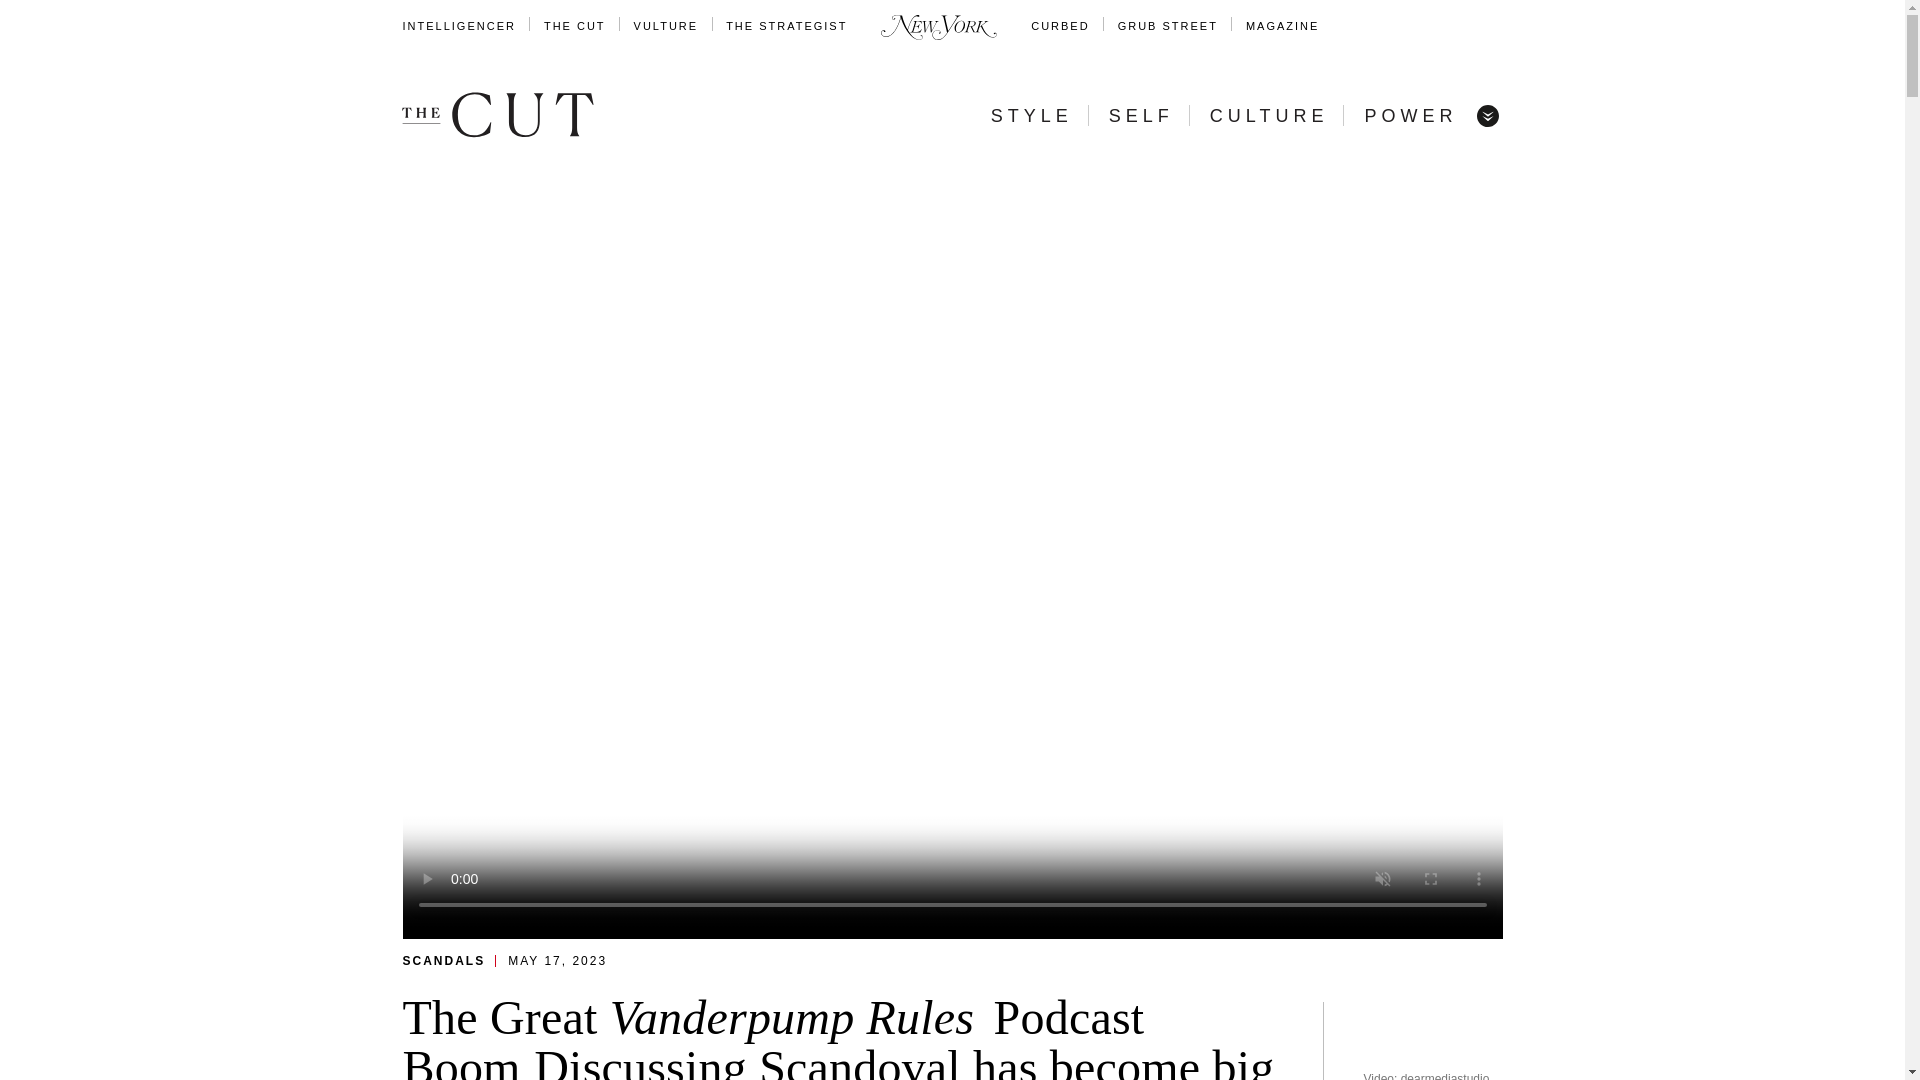 This screenshot has height=1080, width=1920. What do you see at coordinates (458, 26) in the screenshot?
I see `INTELLIGENCER` at bounding box center [458, 26].